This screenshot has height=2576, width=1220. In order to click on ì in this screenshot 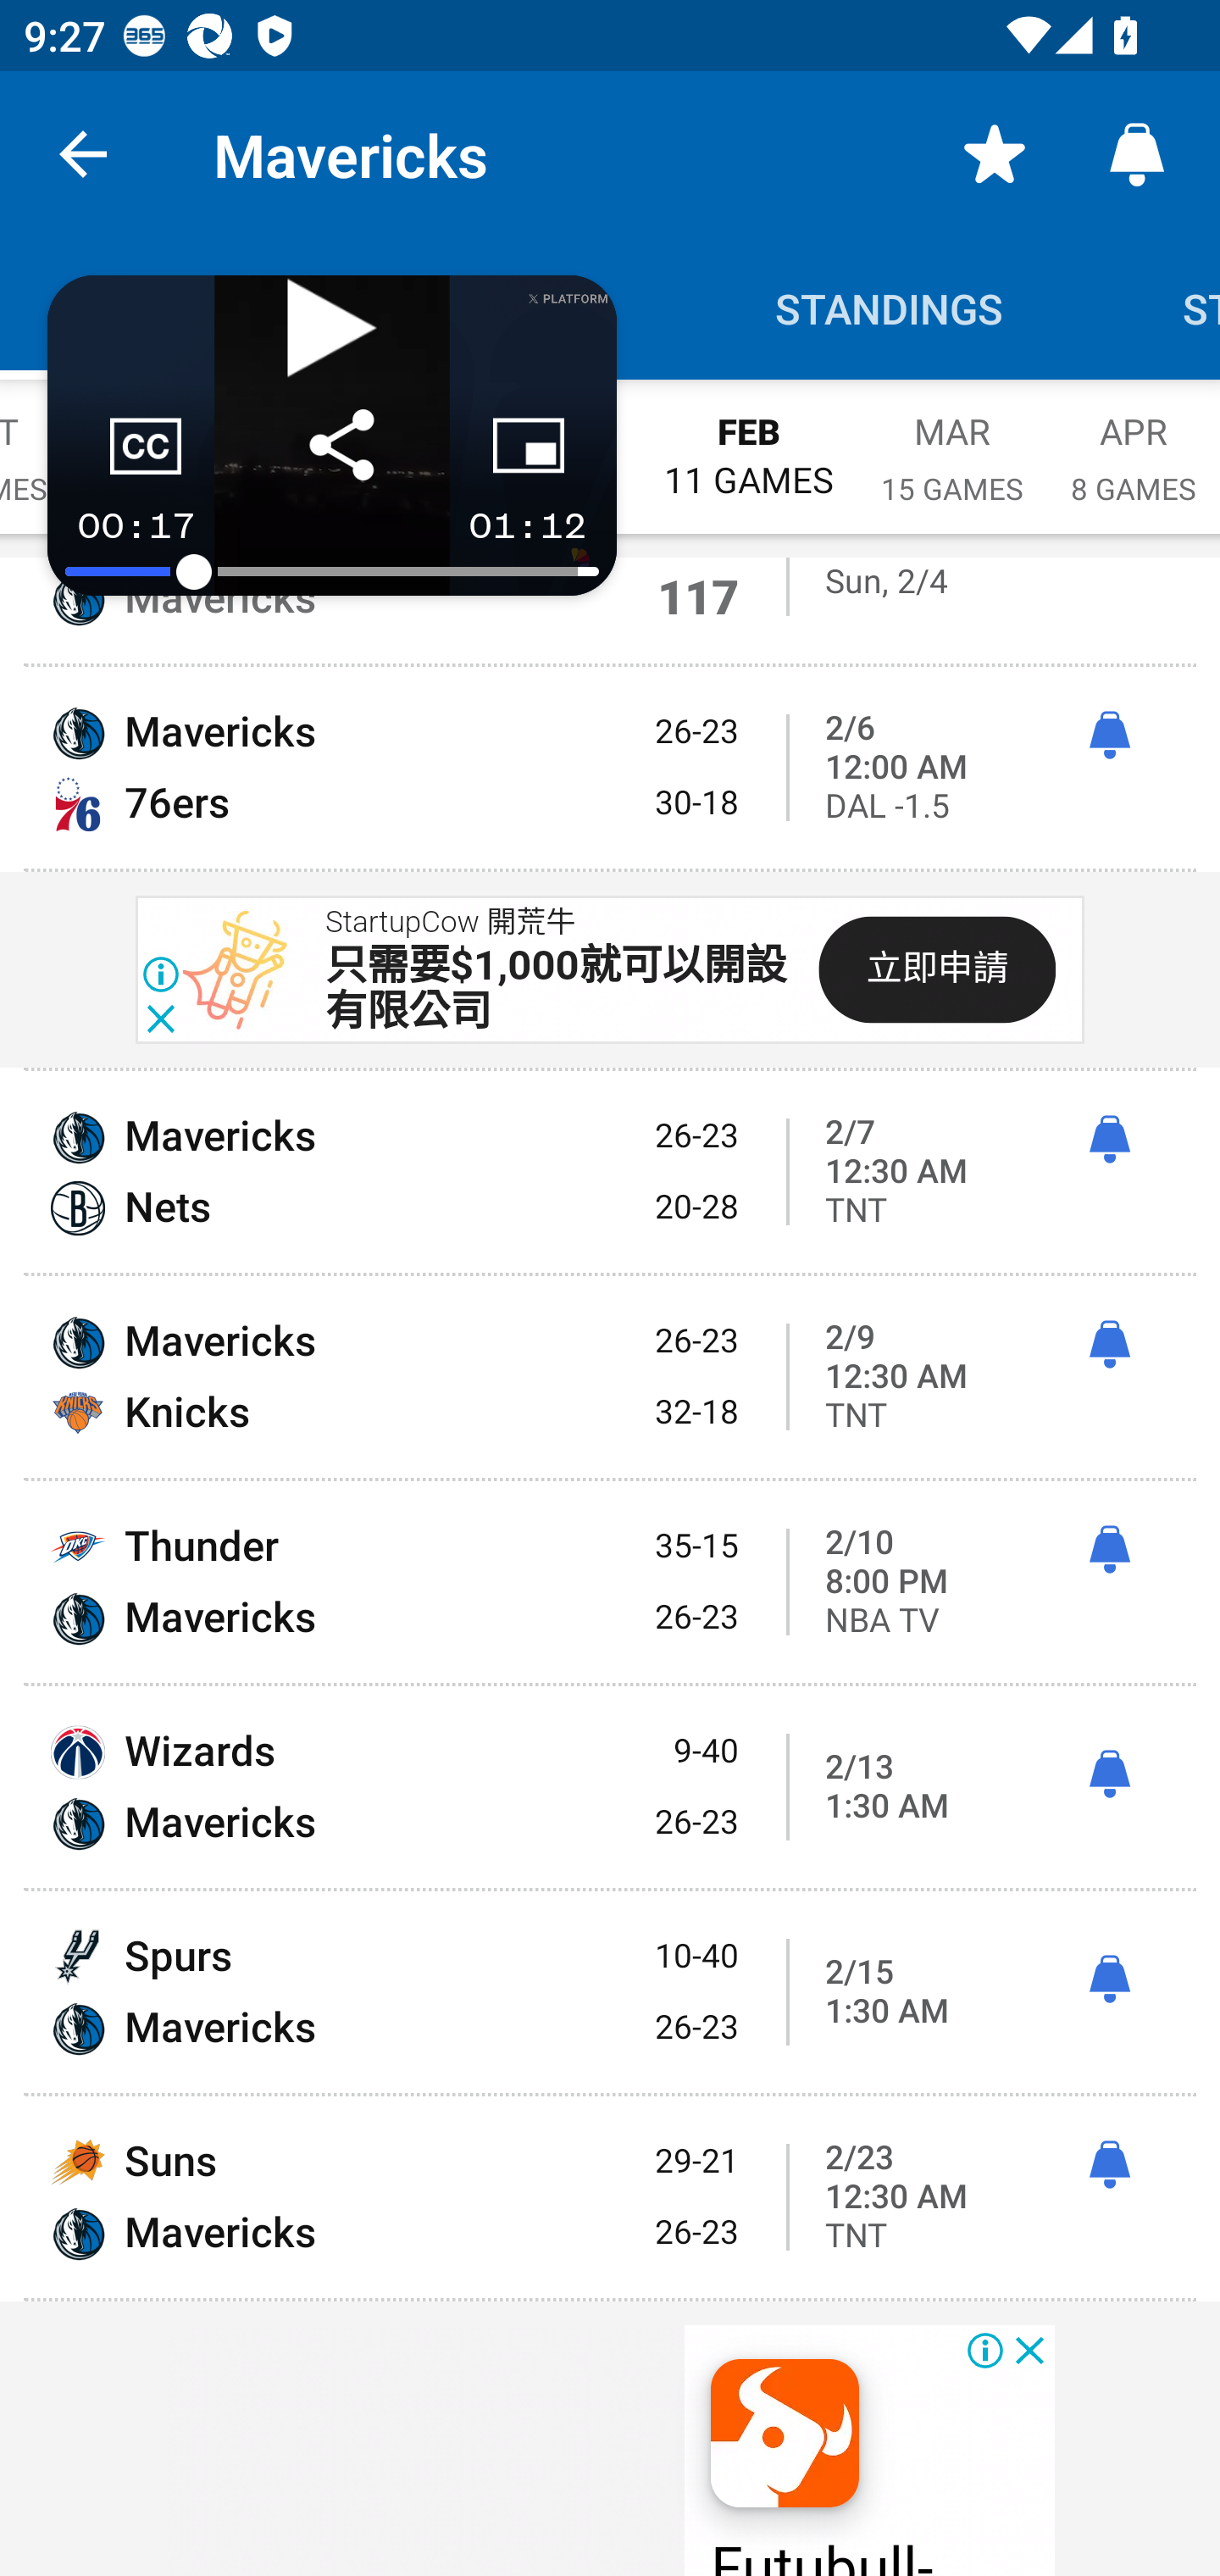, I will do `click(1109, 1979)`.